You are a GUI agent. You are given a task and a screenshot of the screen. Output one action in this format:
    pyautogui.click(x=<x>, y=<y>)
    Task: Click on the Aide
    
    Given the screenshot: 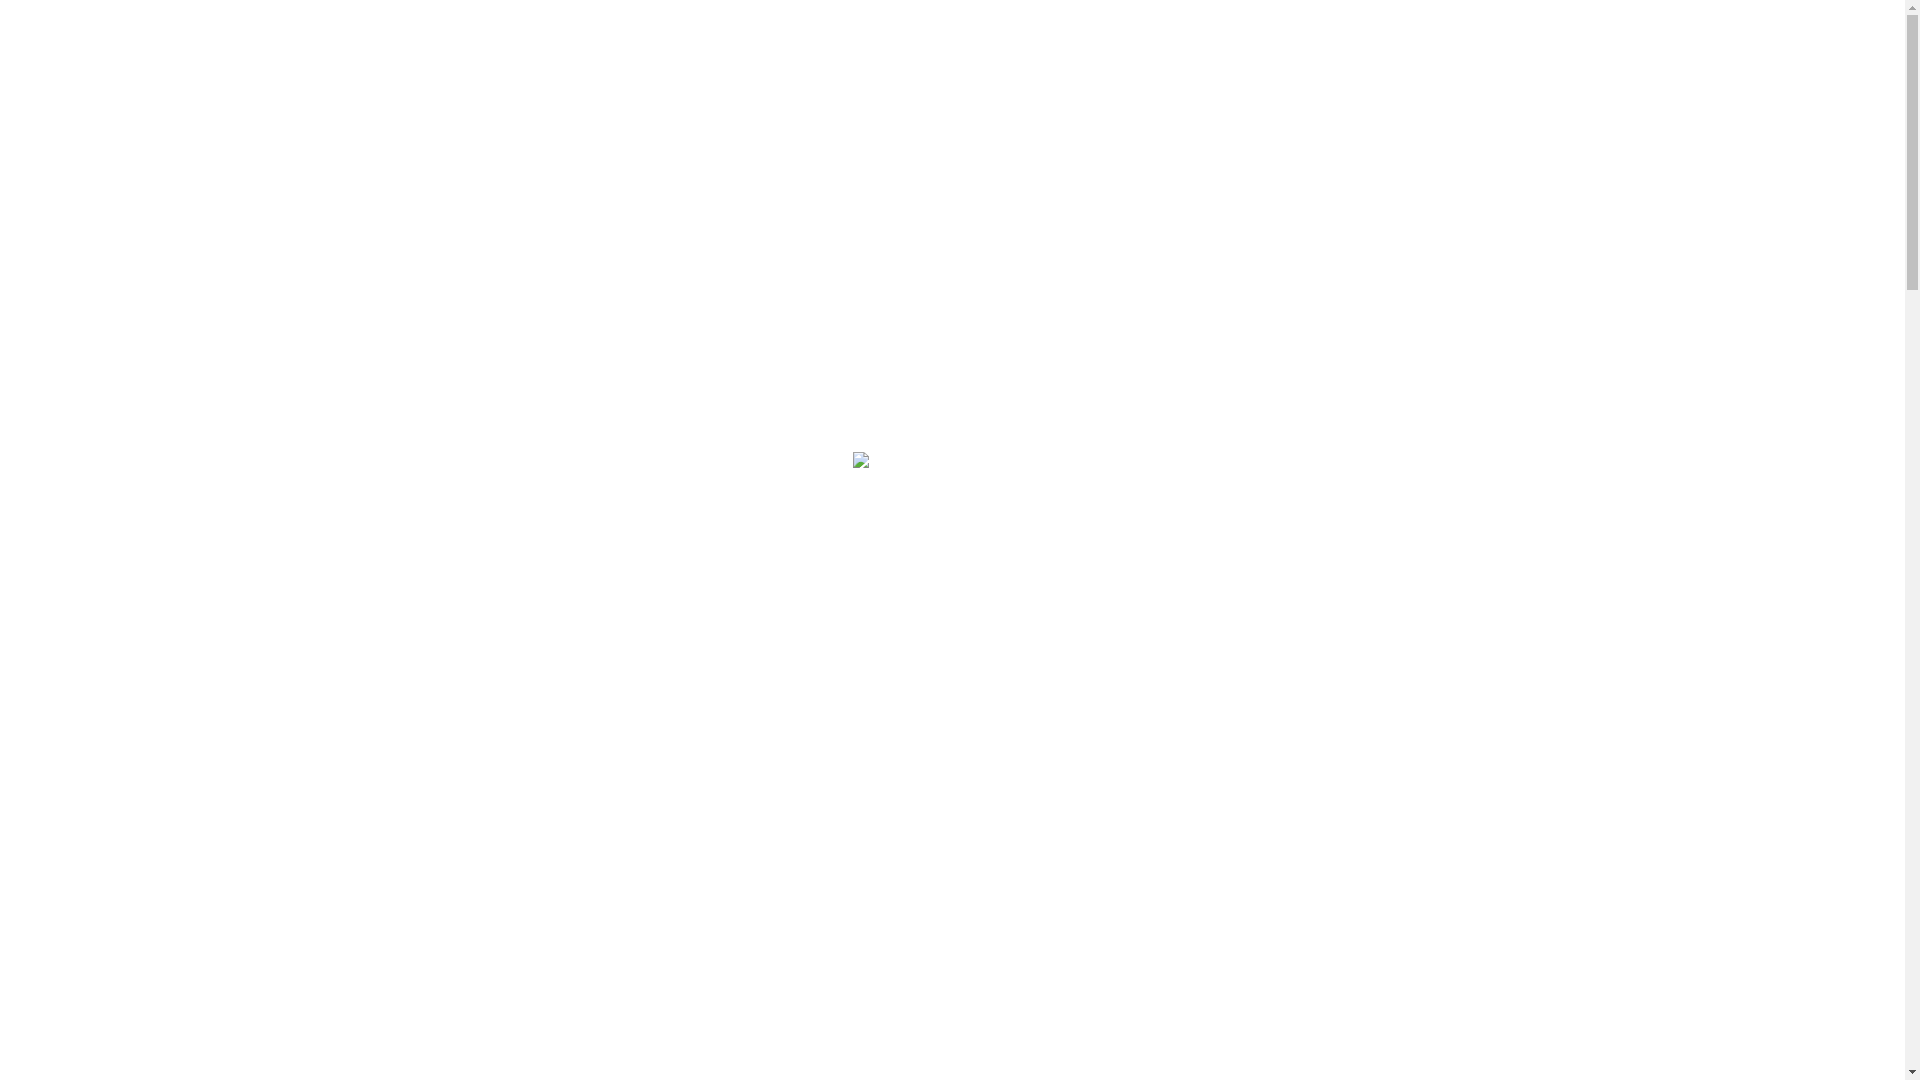 What is the action you would take?
    pyautogui.click(x=1217, y=55)
    